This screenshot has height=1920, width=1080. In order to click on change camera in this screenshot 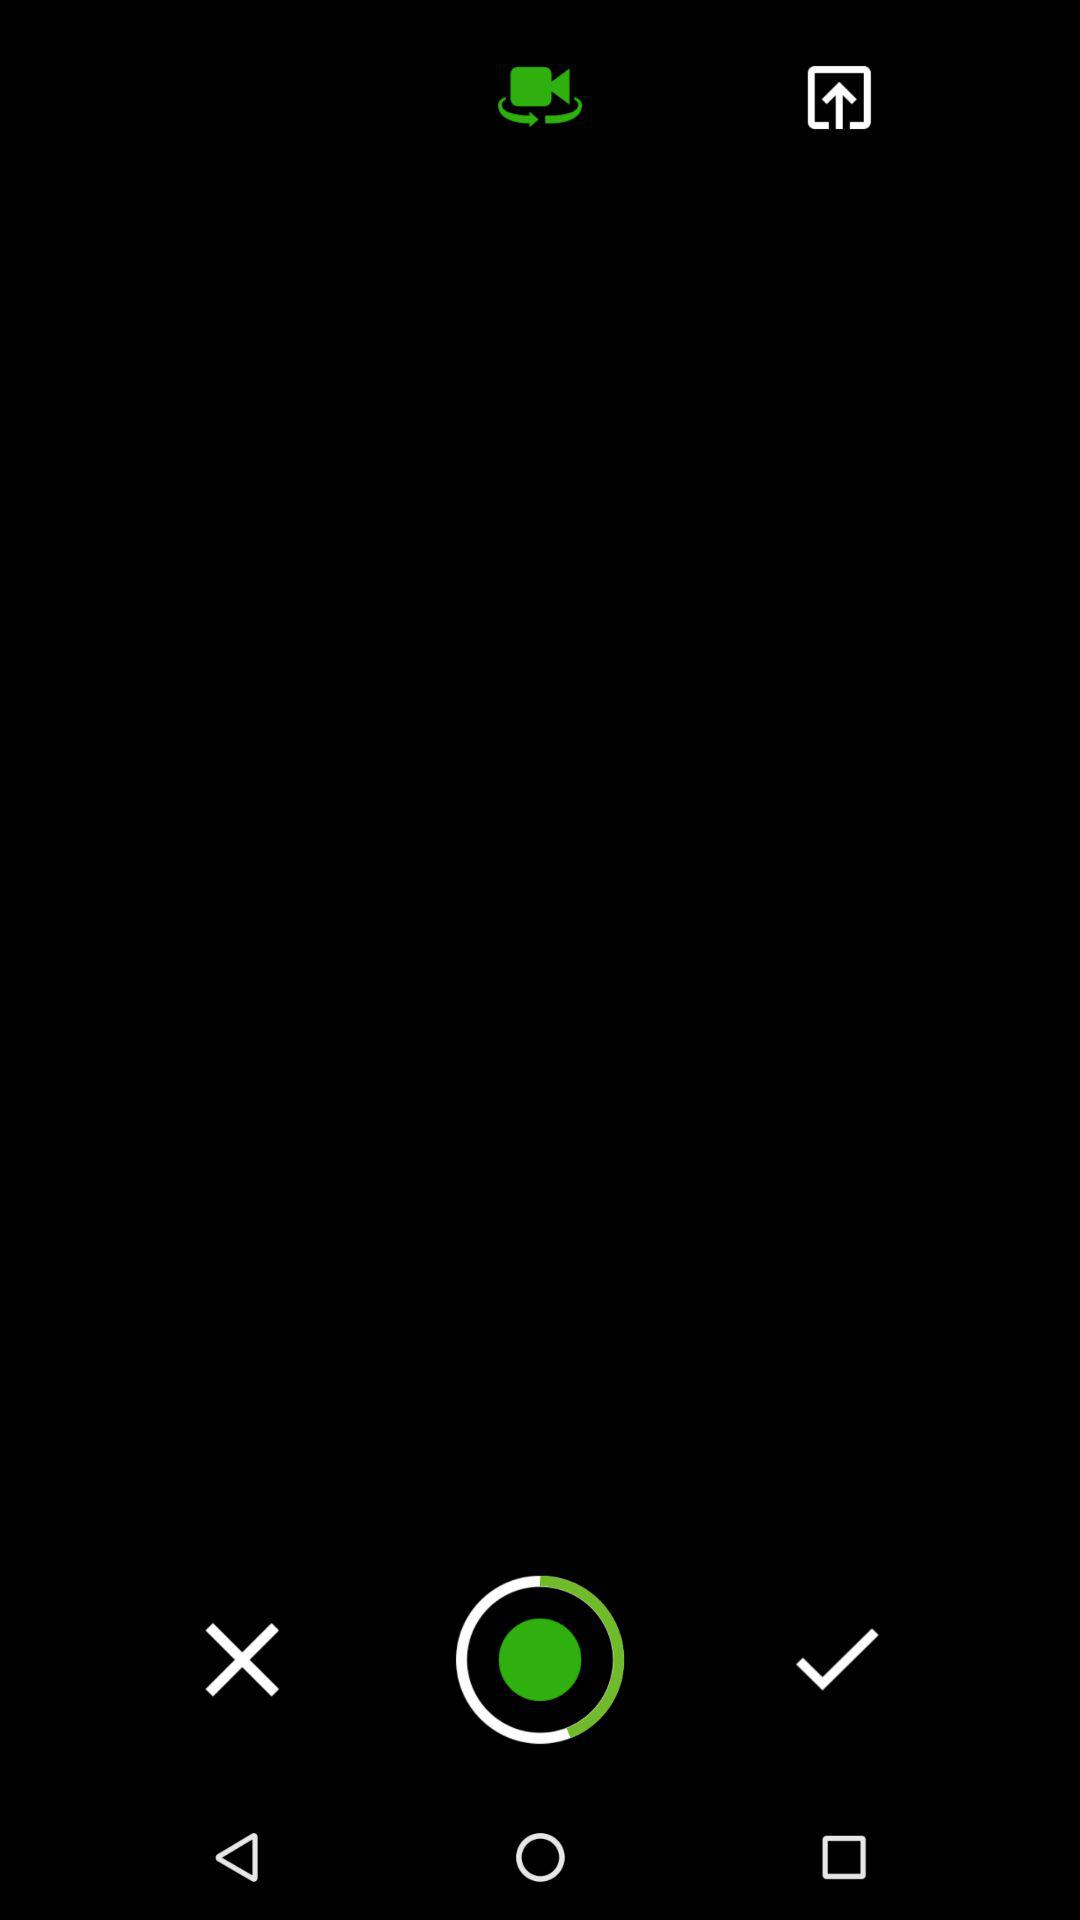, I will do `click(540, 97)`.